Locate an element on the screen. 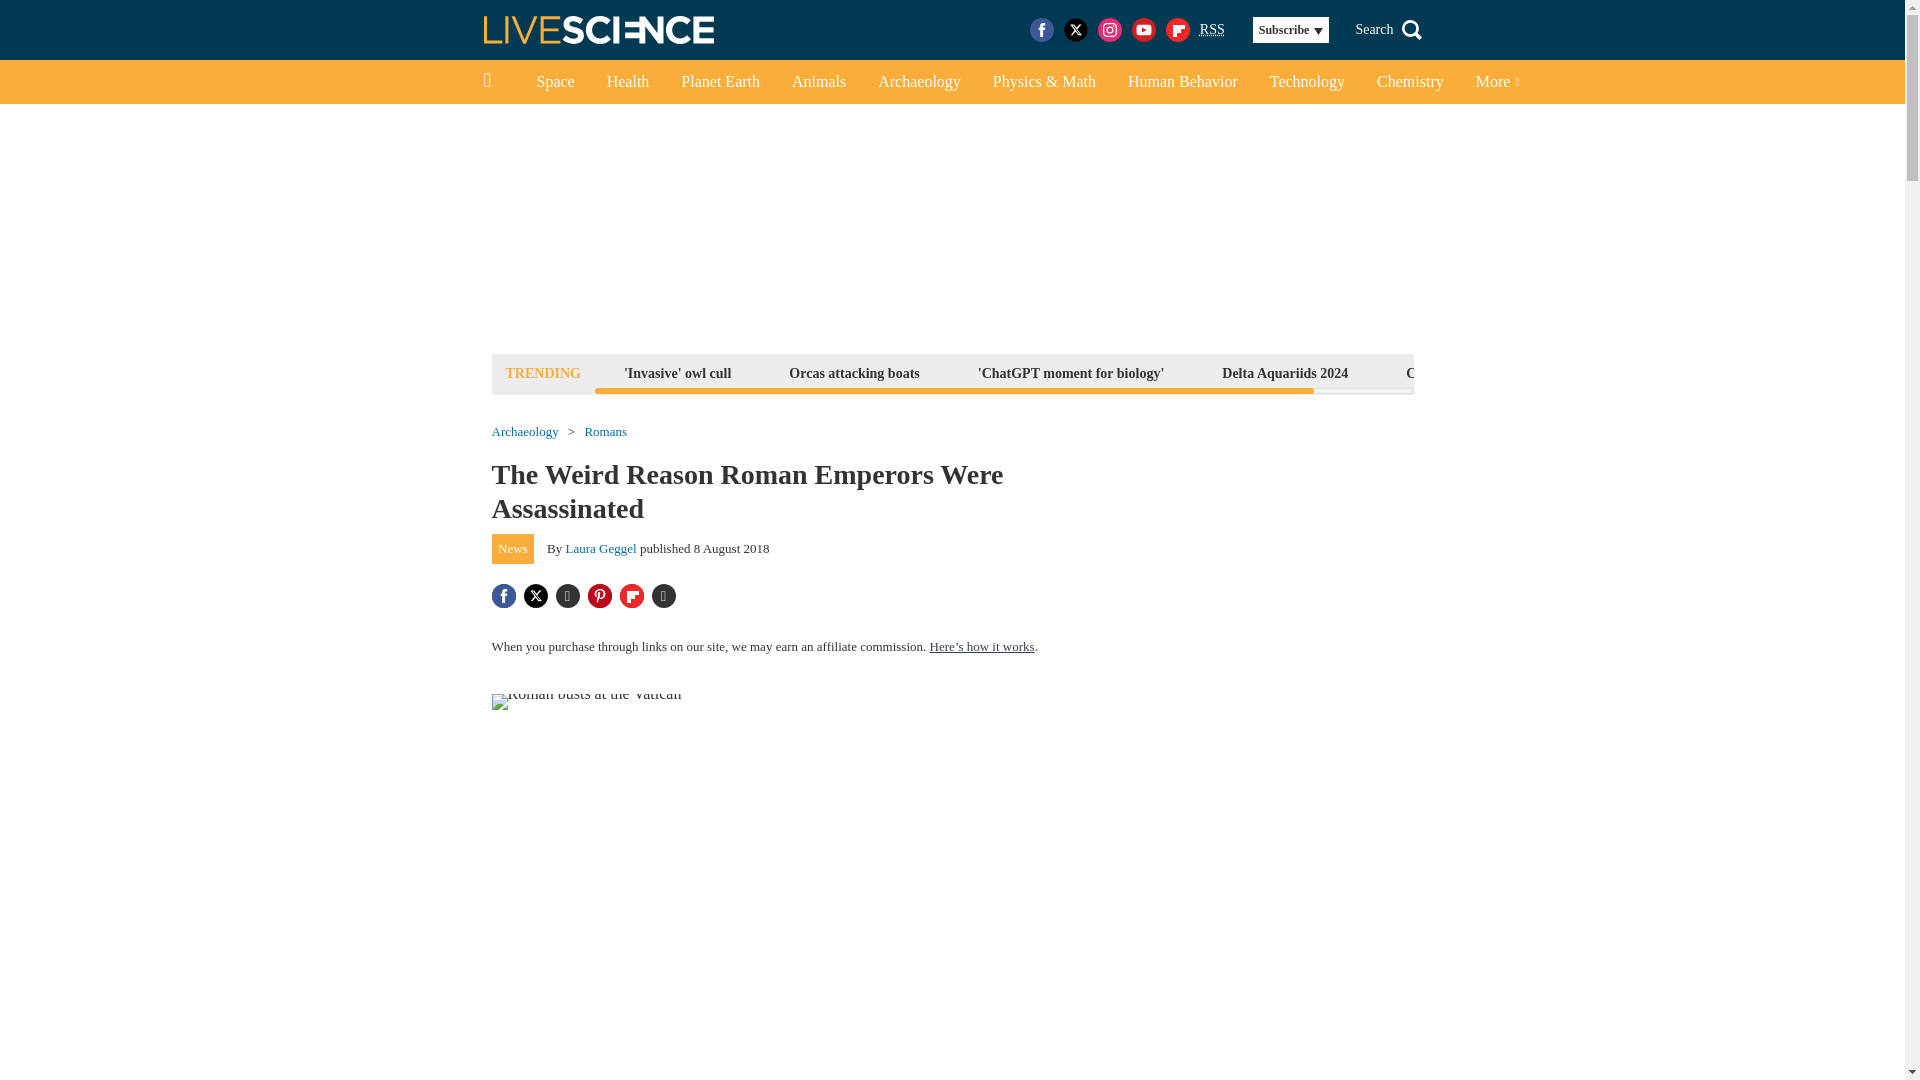 The height and width of the screenshot is (1080, 1920). Delta Aquariids 2024 is located at coordinates (1285, 372).